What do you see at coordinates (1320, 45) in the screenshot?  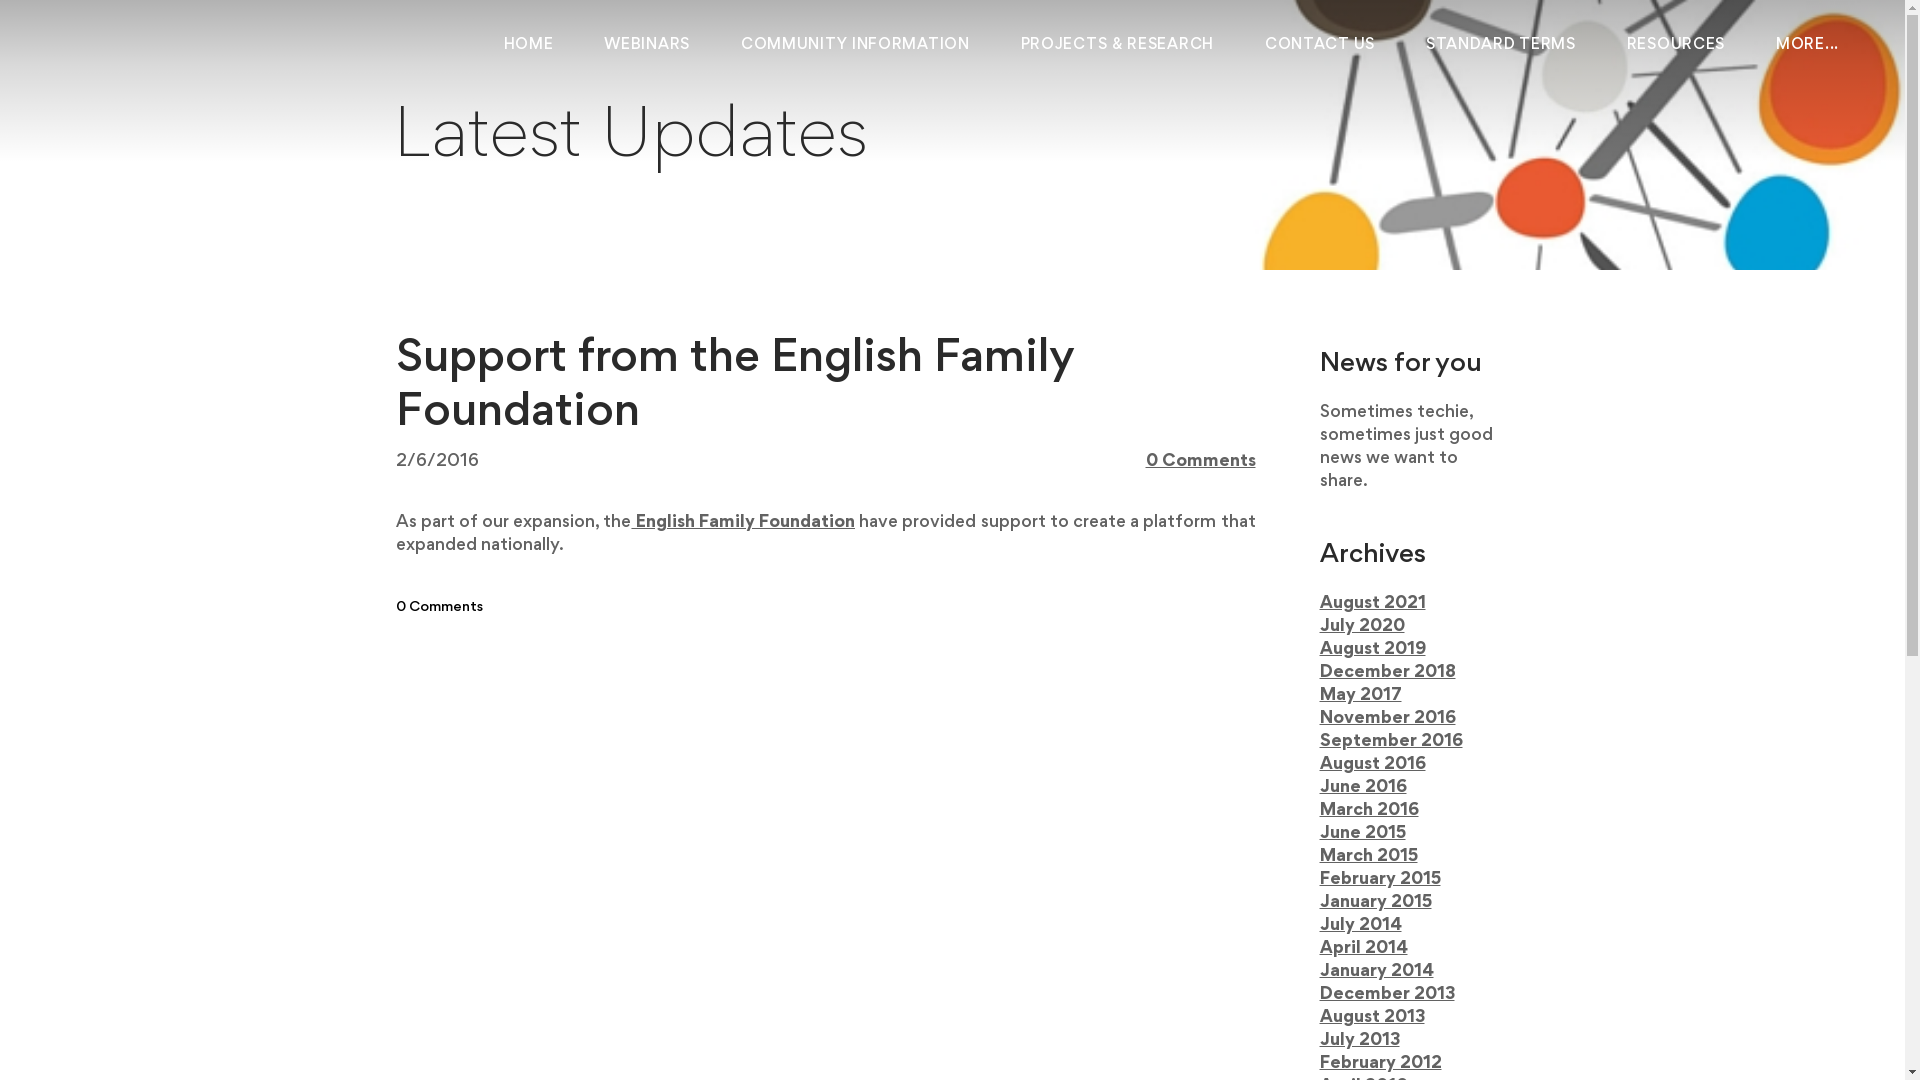 I see `CONTACT US` at bounding box center [1320, 45].